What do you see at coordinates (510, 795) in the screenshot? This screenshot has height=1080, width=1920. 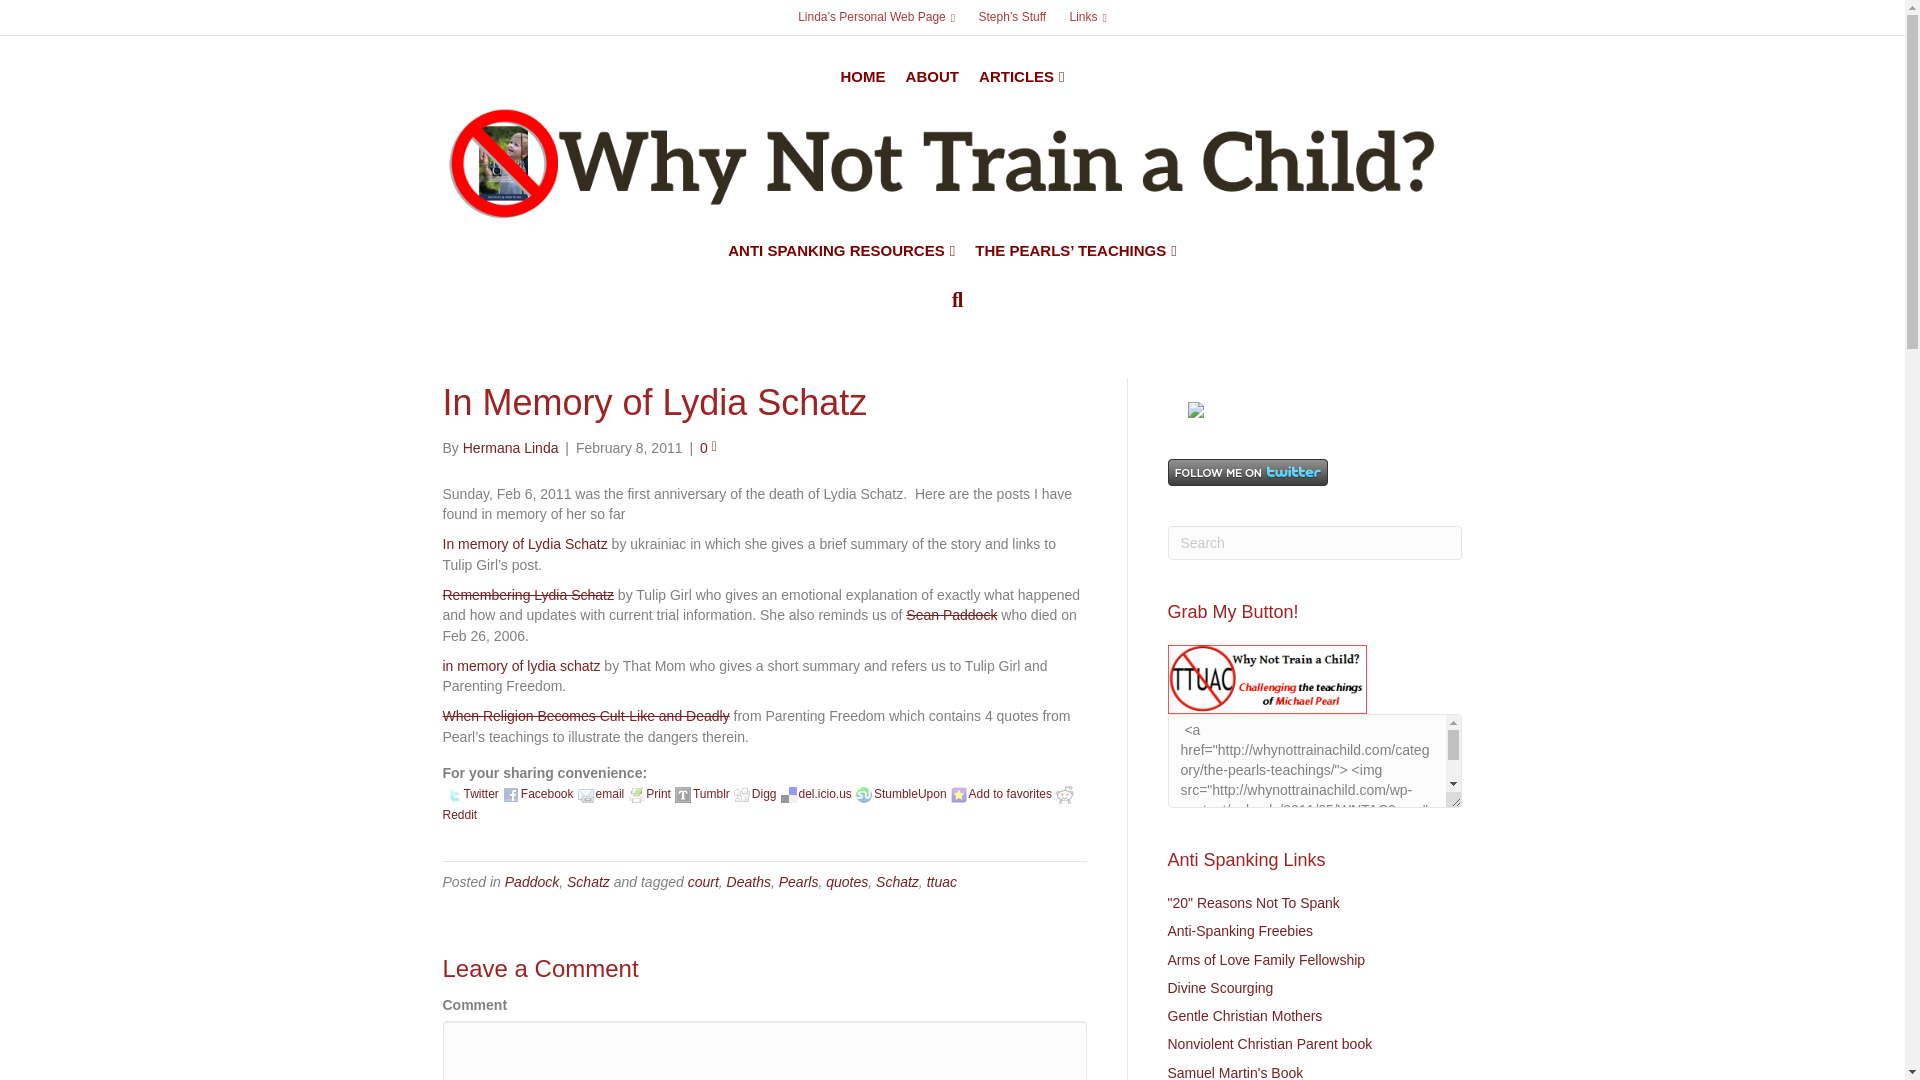 I see `Facebook` at bounding box center [510, 795].